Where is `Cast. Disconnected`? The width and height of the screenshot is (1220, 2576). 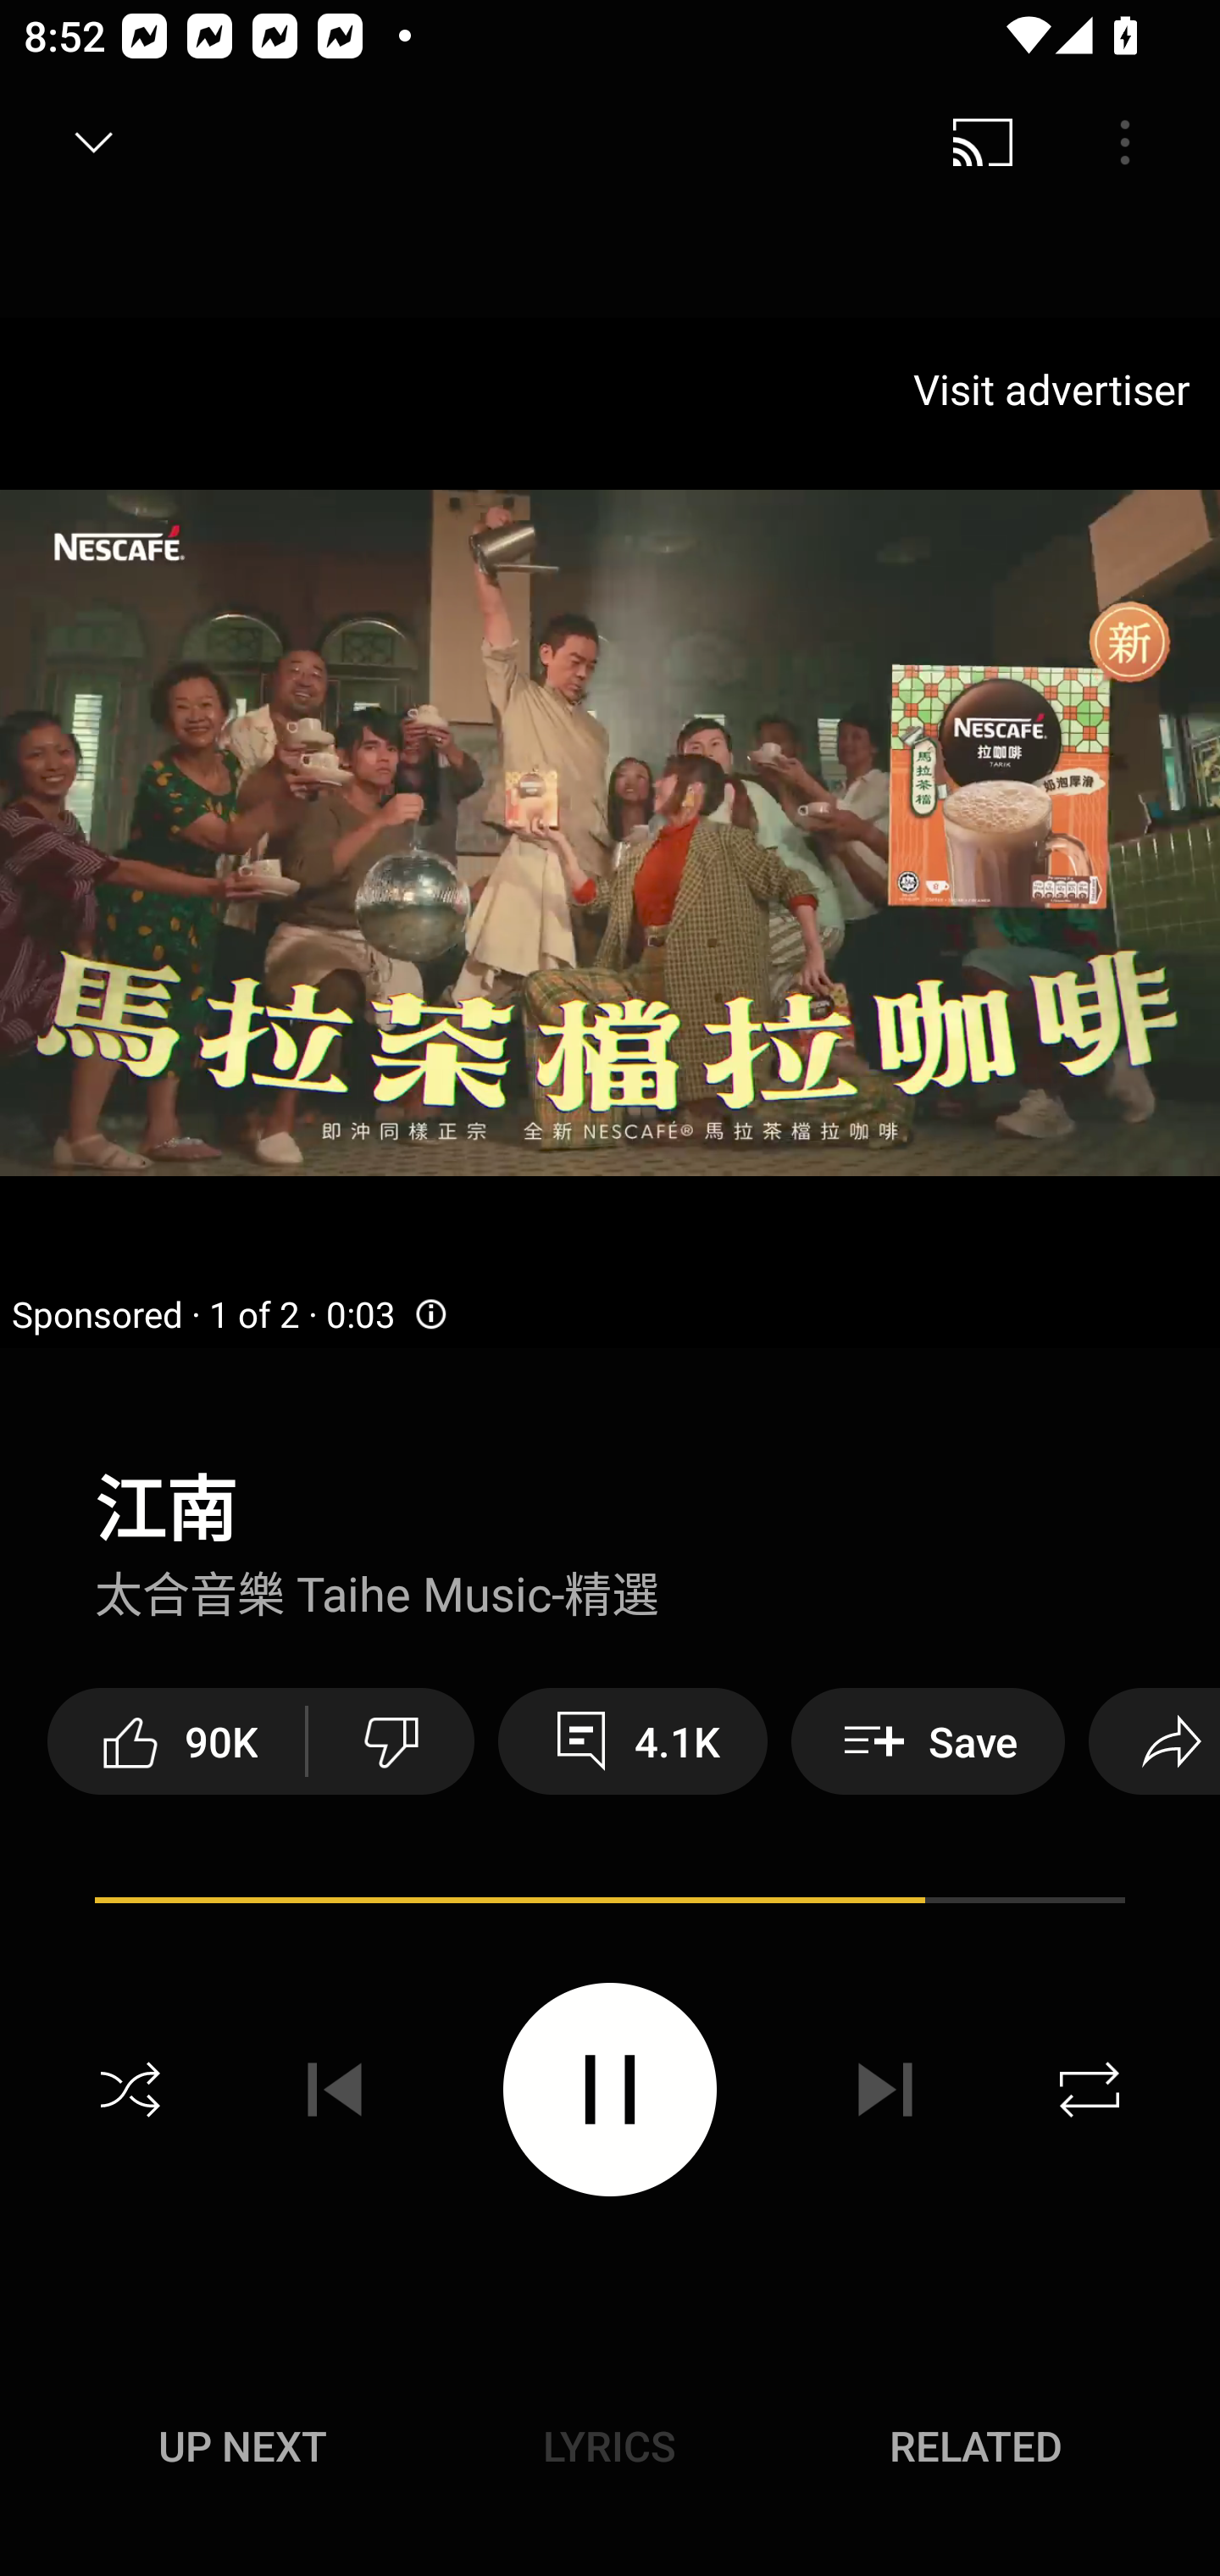
Cast. Disconnected is located at coordinates (983, 142).